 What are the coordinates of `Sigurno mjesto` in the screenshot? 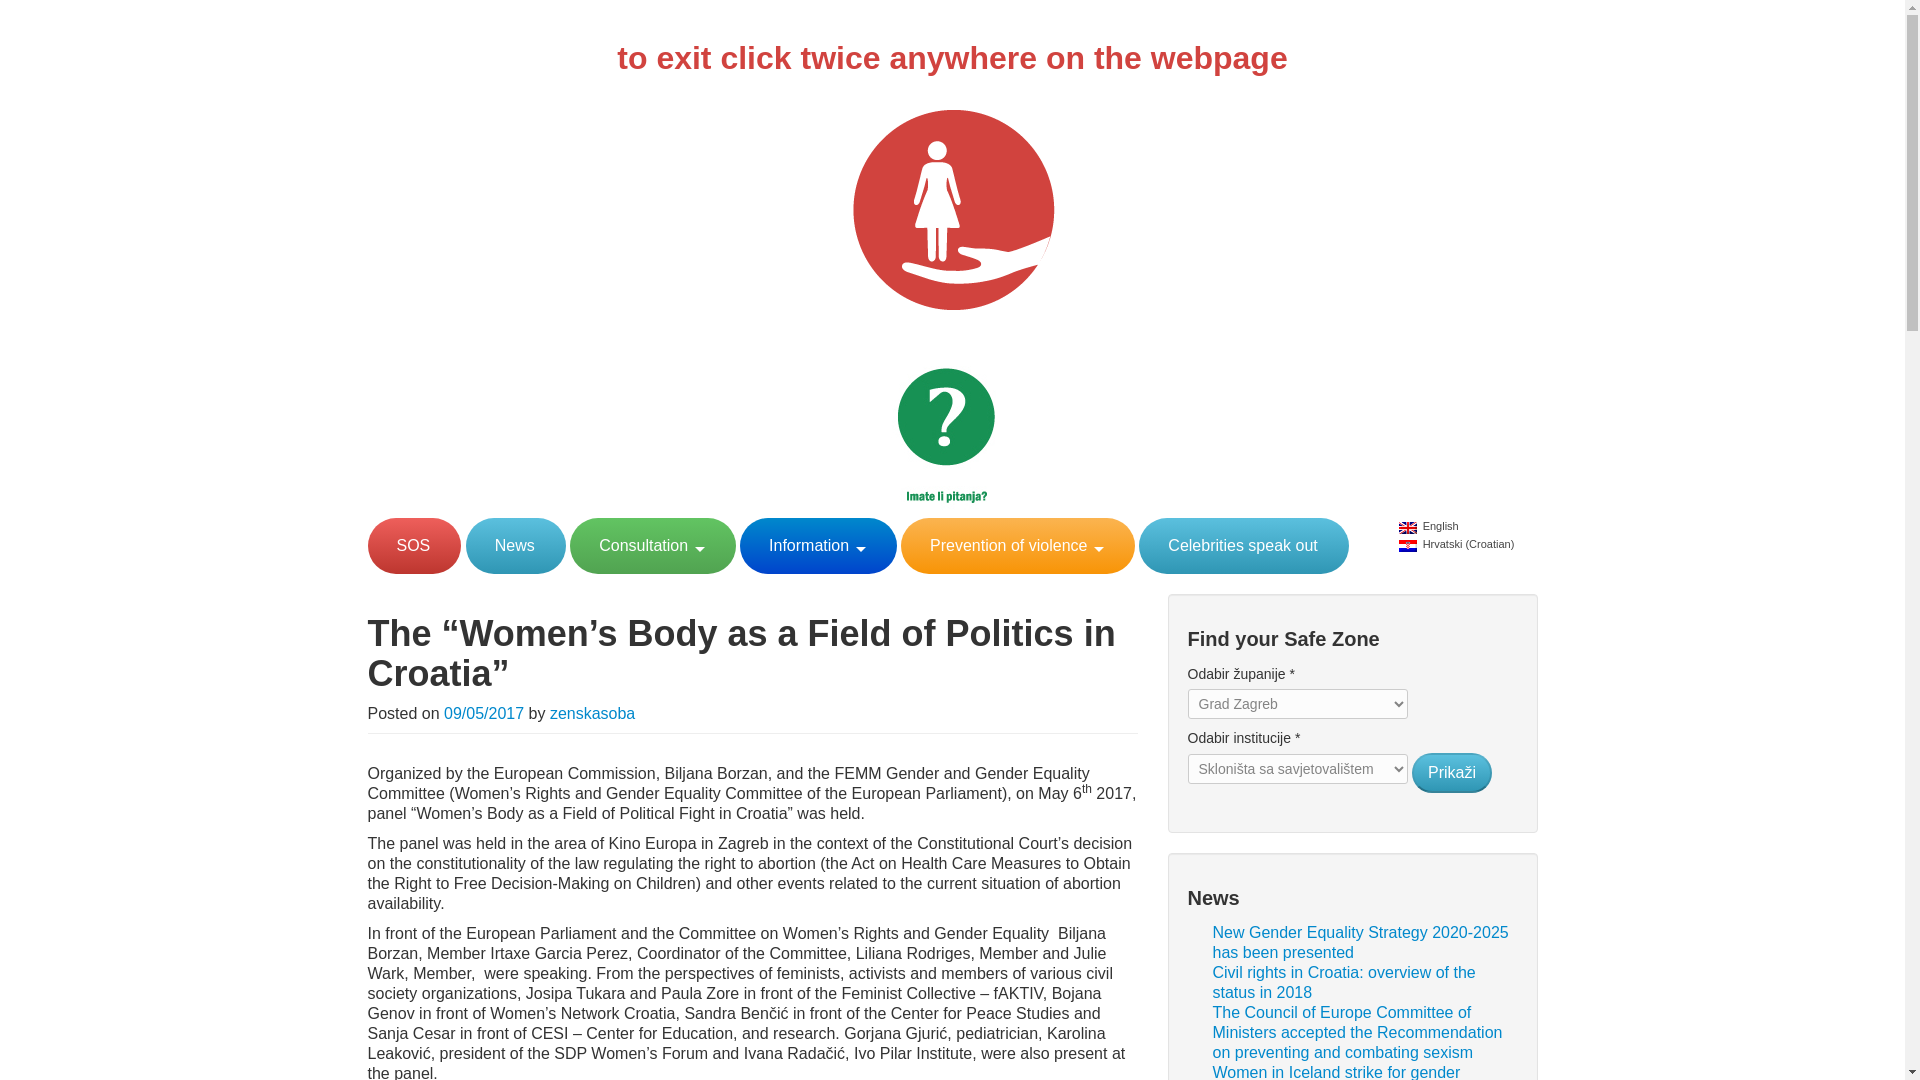 It's located at (952, 208).